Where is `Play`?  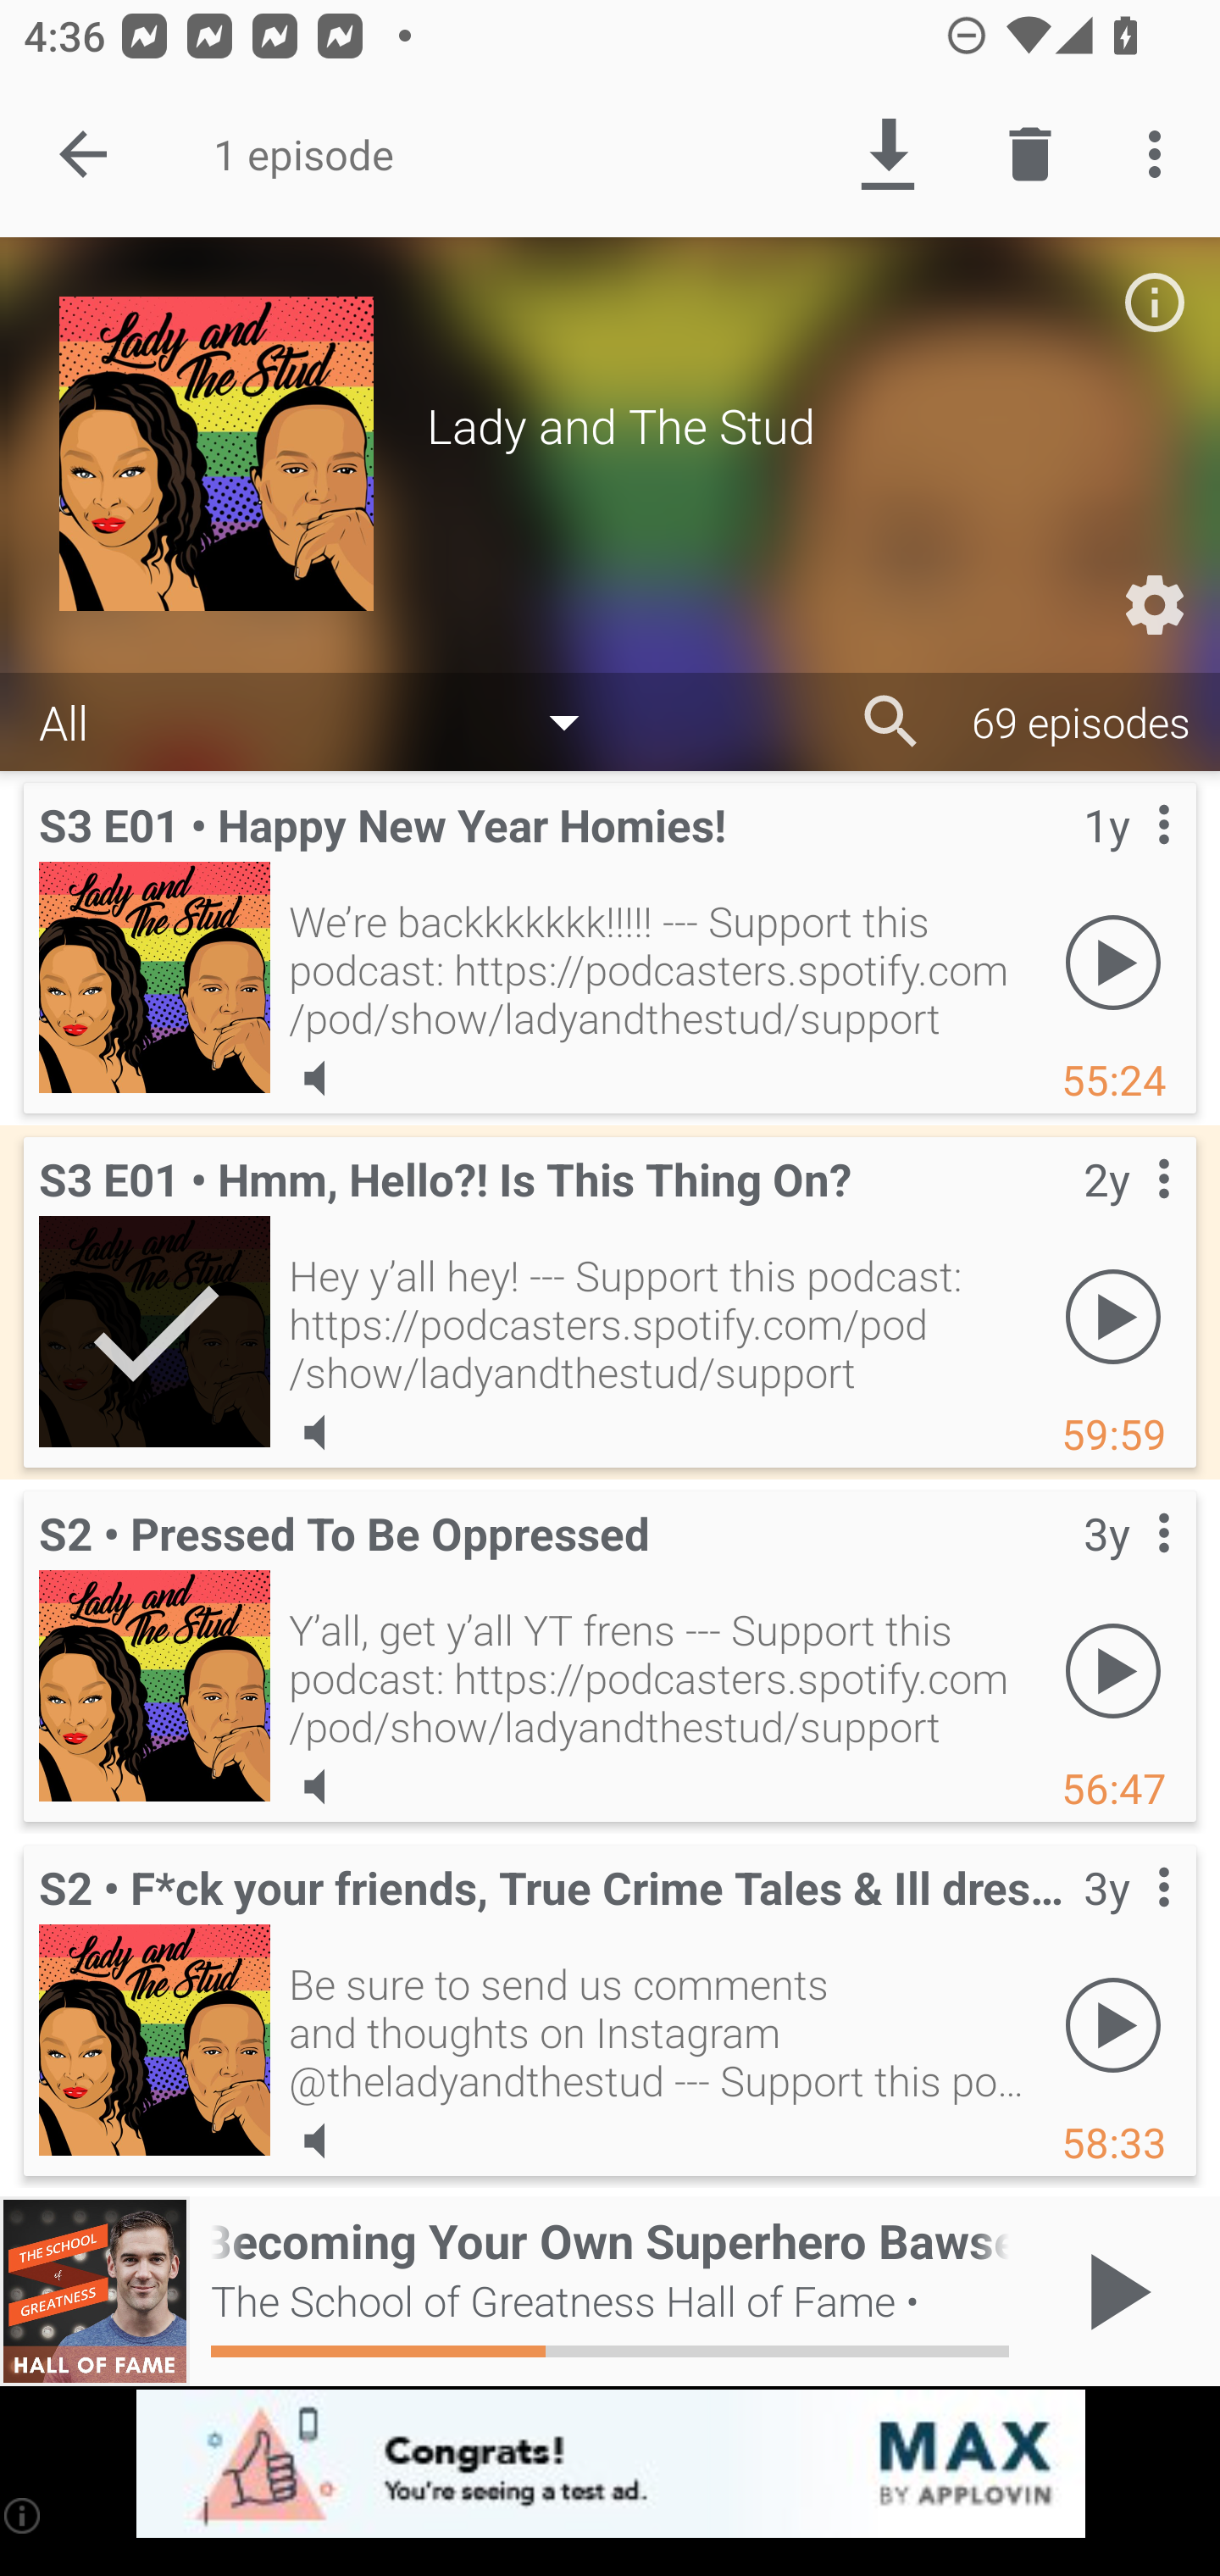
Play is located at coordinates (1113, 1316).